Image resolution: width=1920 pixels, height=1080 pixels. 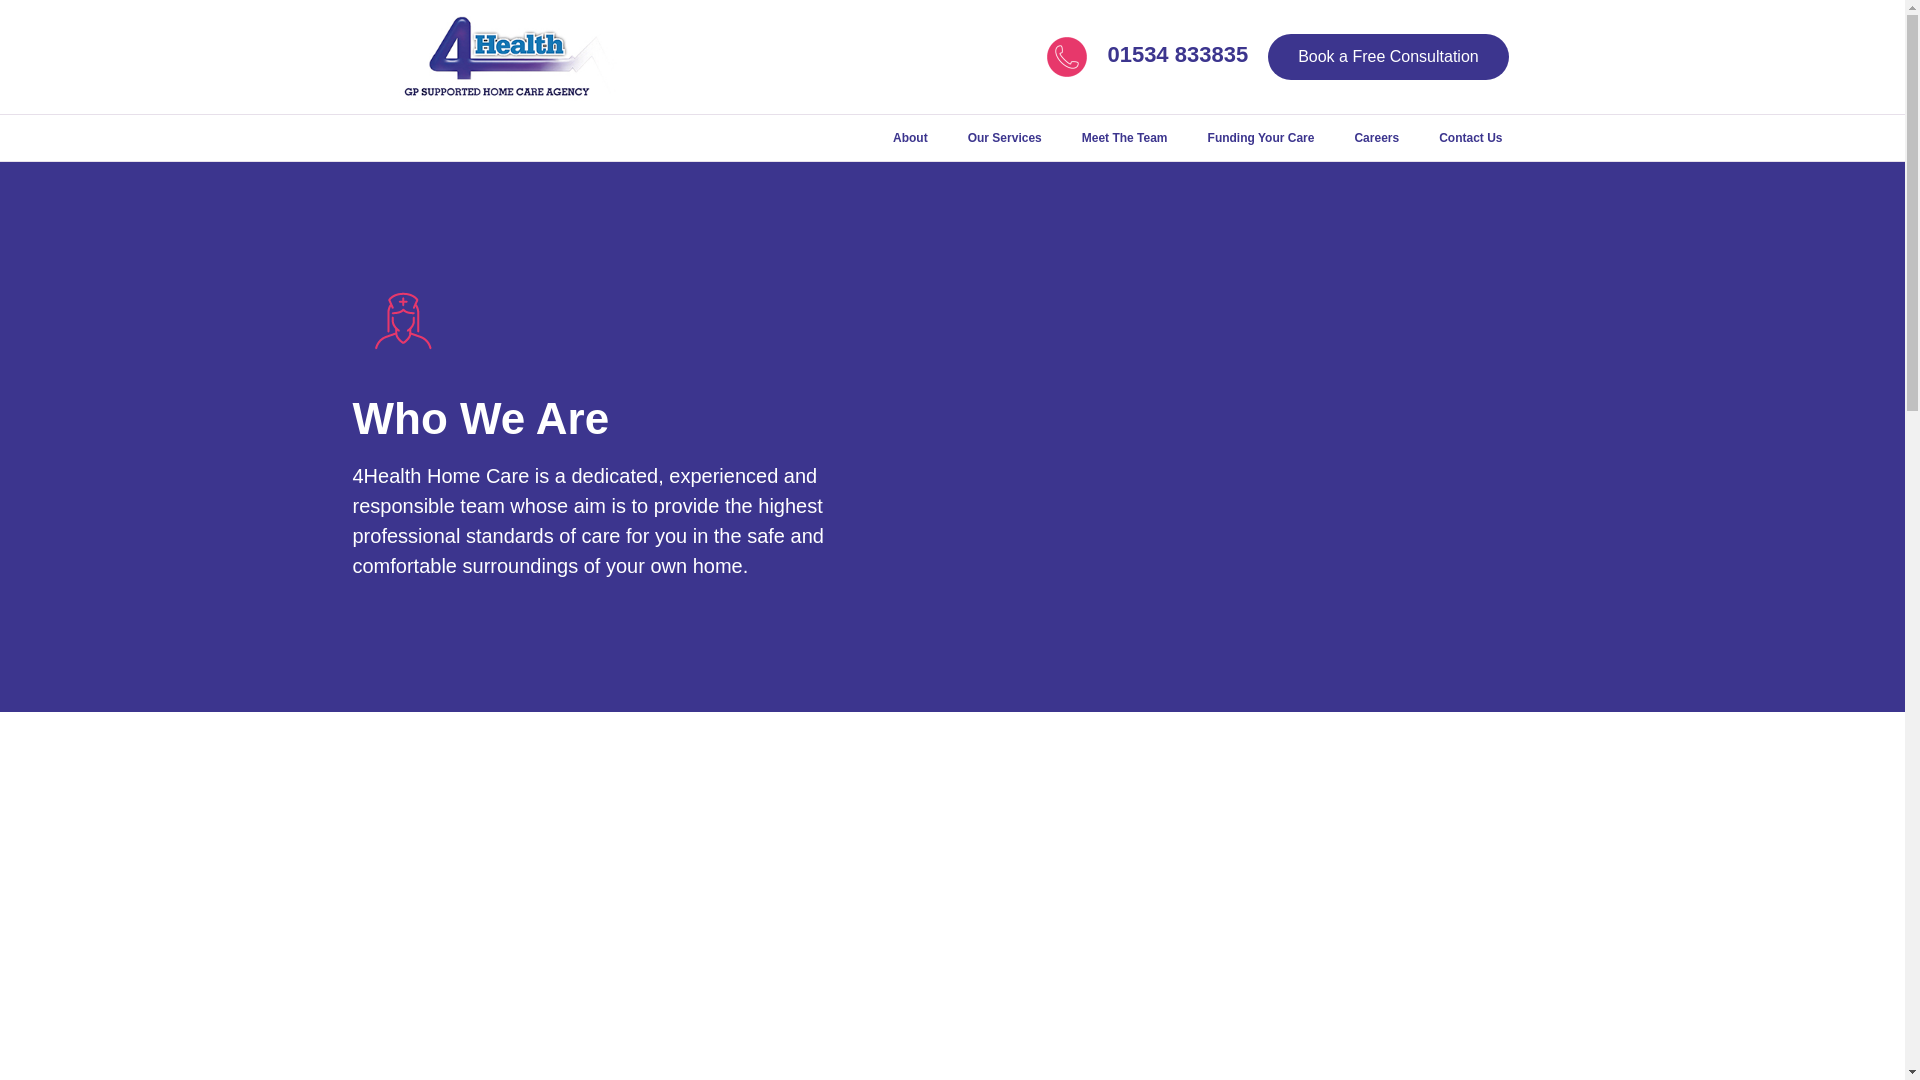 I want to click on About, so click(x=910, y=137).